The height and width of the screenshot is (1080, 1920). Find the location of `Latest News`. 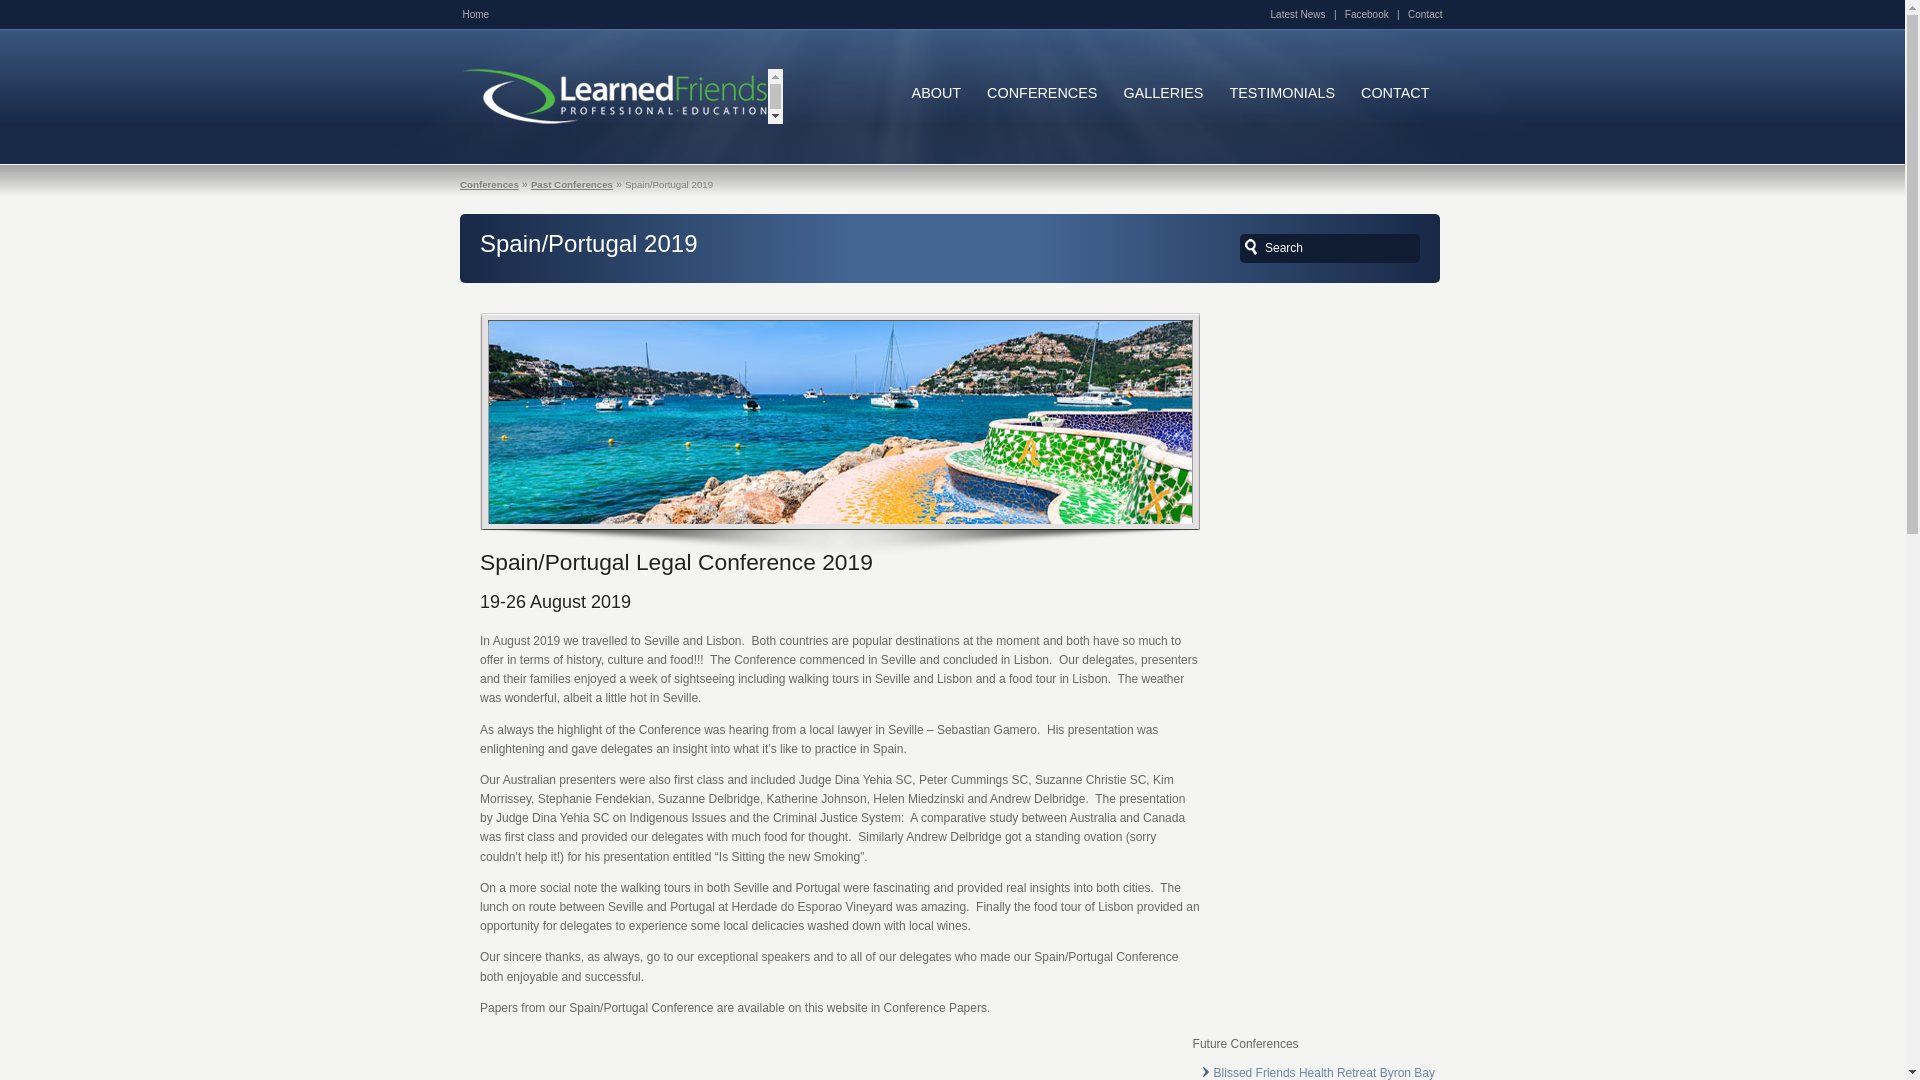

Latest News is located at coordinates (1298, 14).